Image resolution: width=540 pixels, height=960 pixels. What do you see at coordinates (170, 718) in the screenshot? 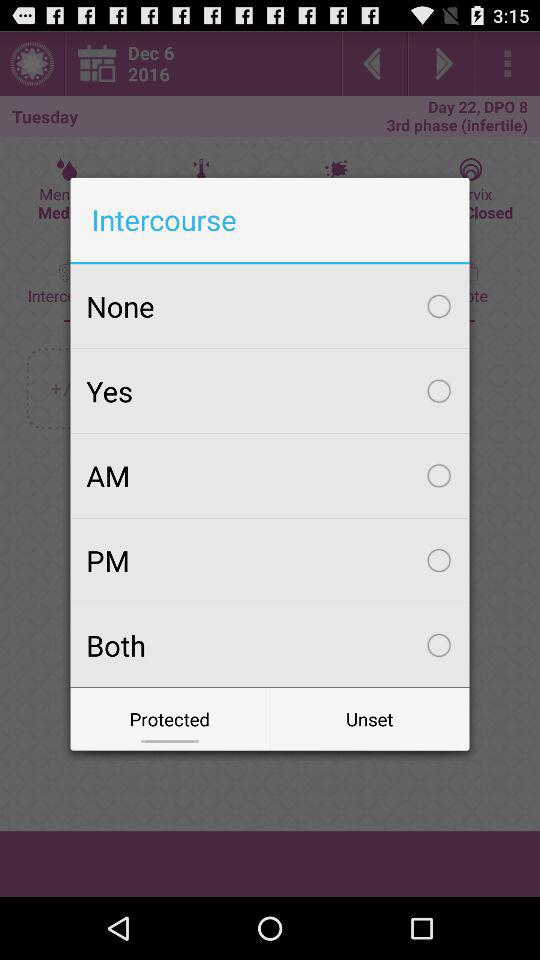
I see `launch icon below the both checkbox` at bounding box center [170, 718].